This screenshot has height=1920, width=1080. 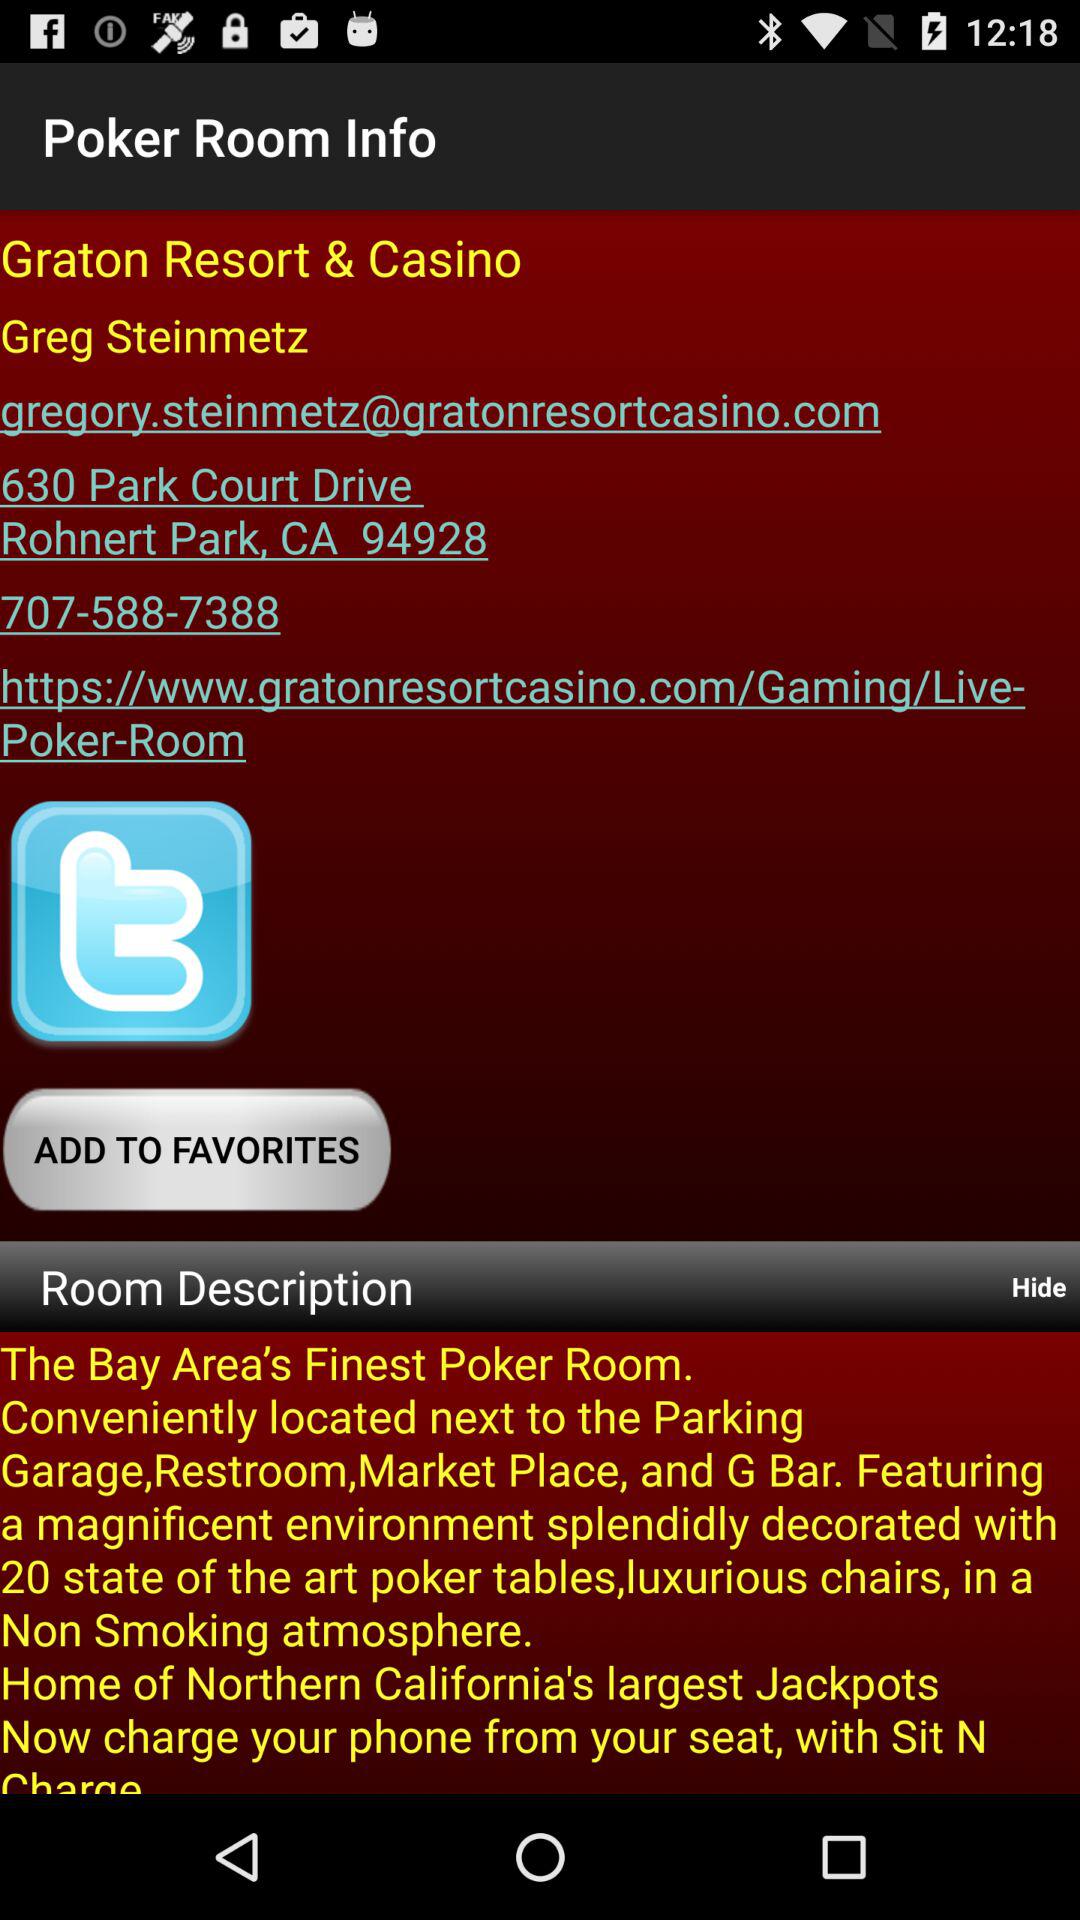 What do you see at coordinates (196, 1149) in the screenshot?
I see `open add to favorites` at bounding box center [196, 1149].